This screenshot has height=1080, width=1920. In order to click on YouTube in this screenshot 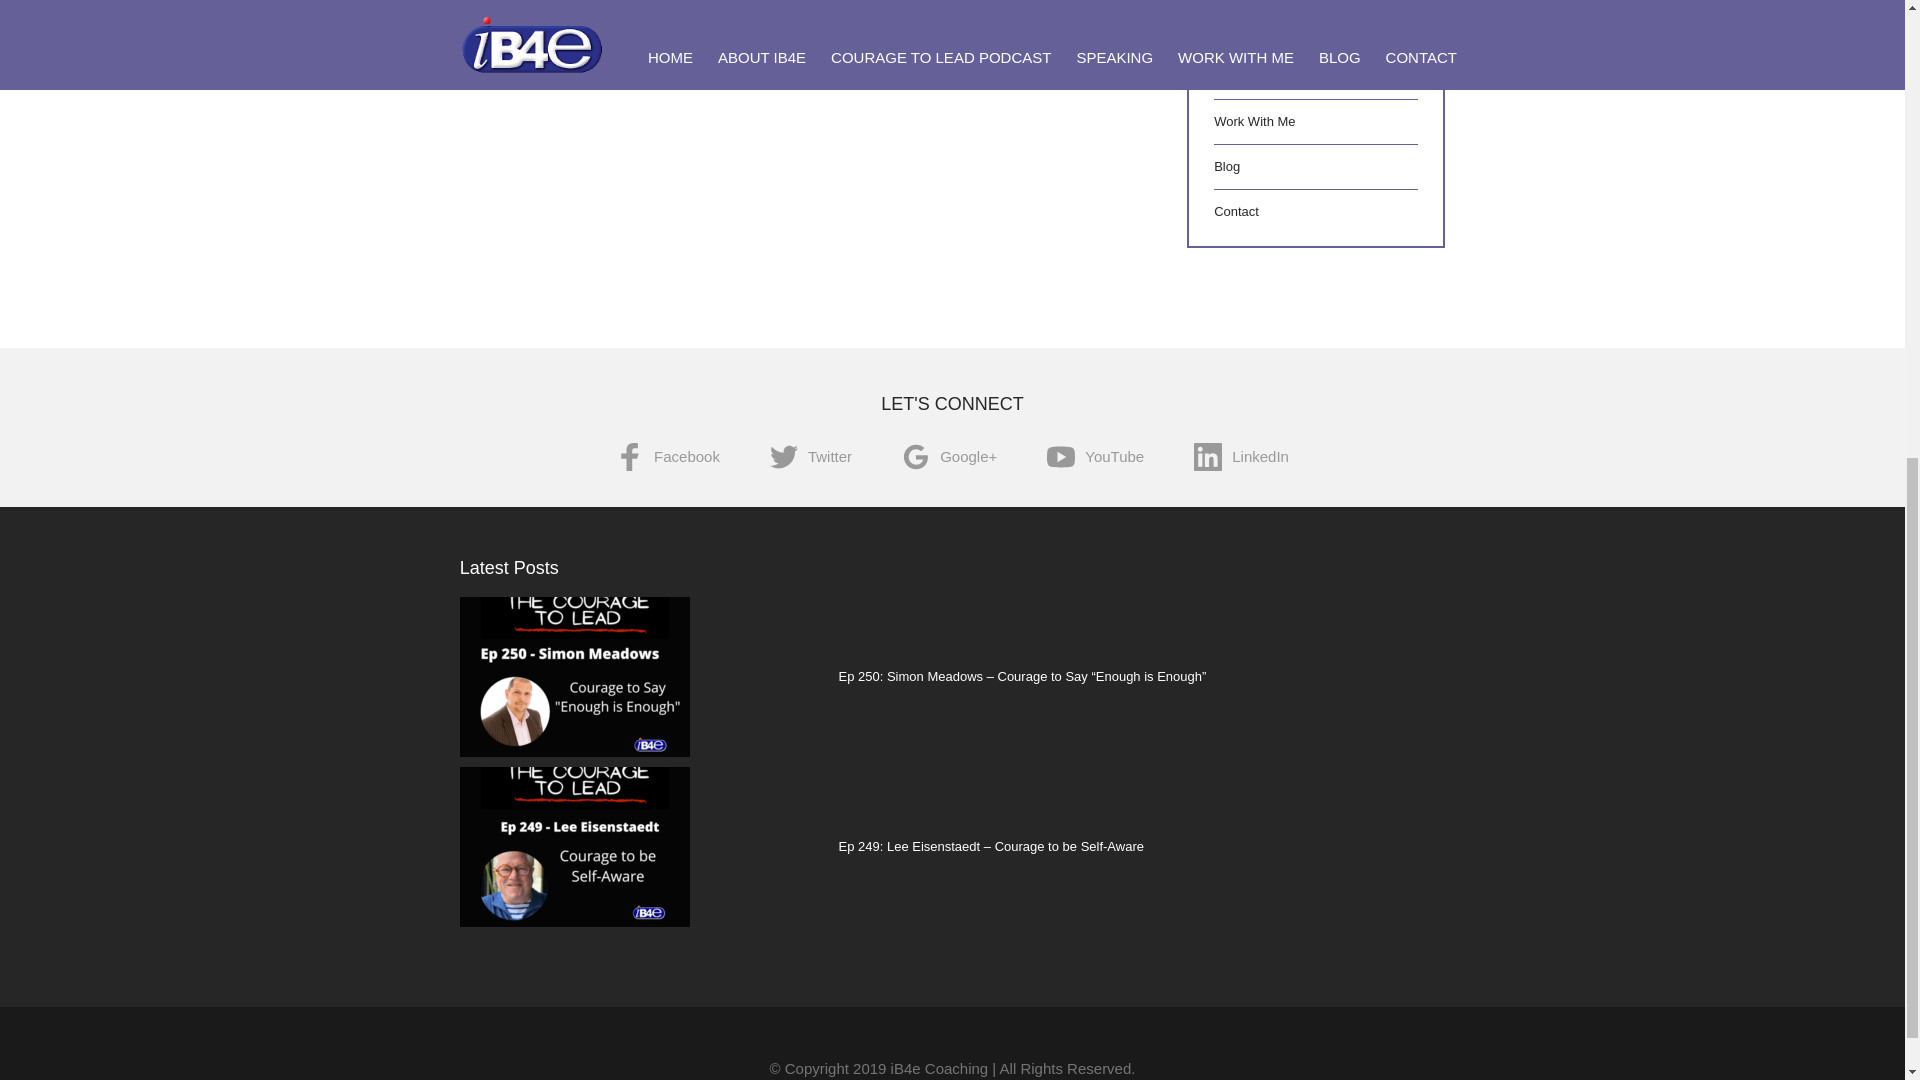, I will do `click(1095, 458)`.